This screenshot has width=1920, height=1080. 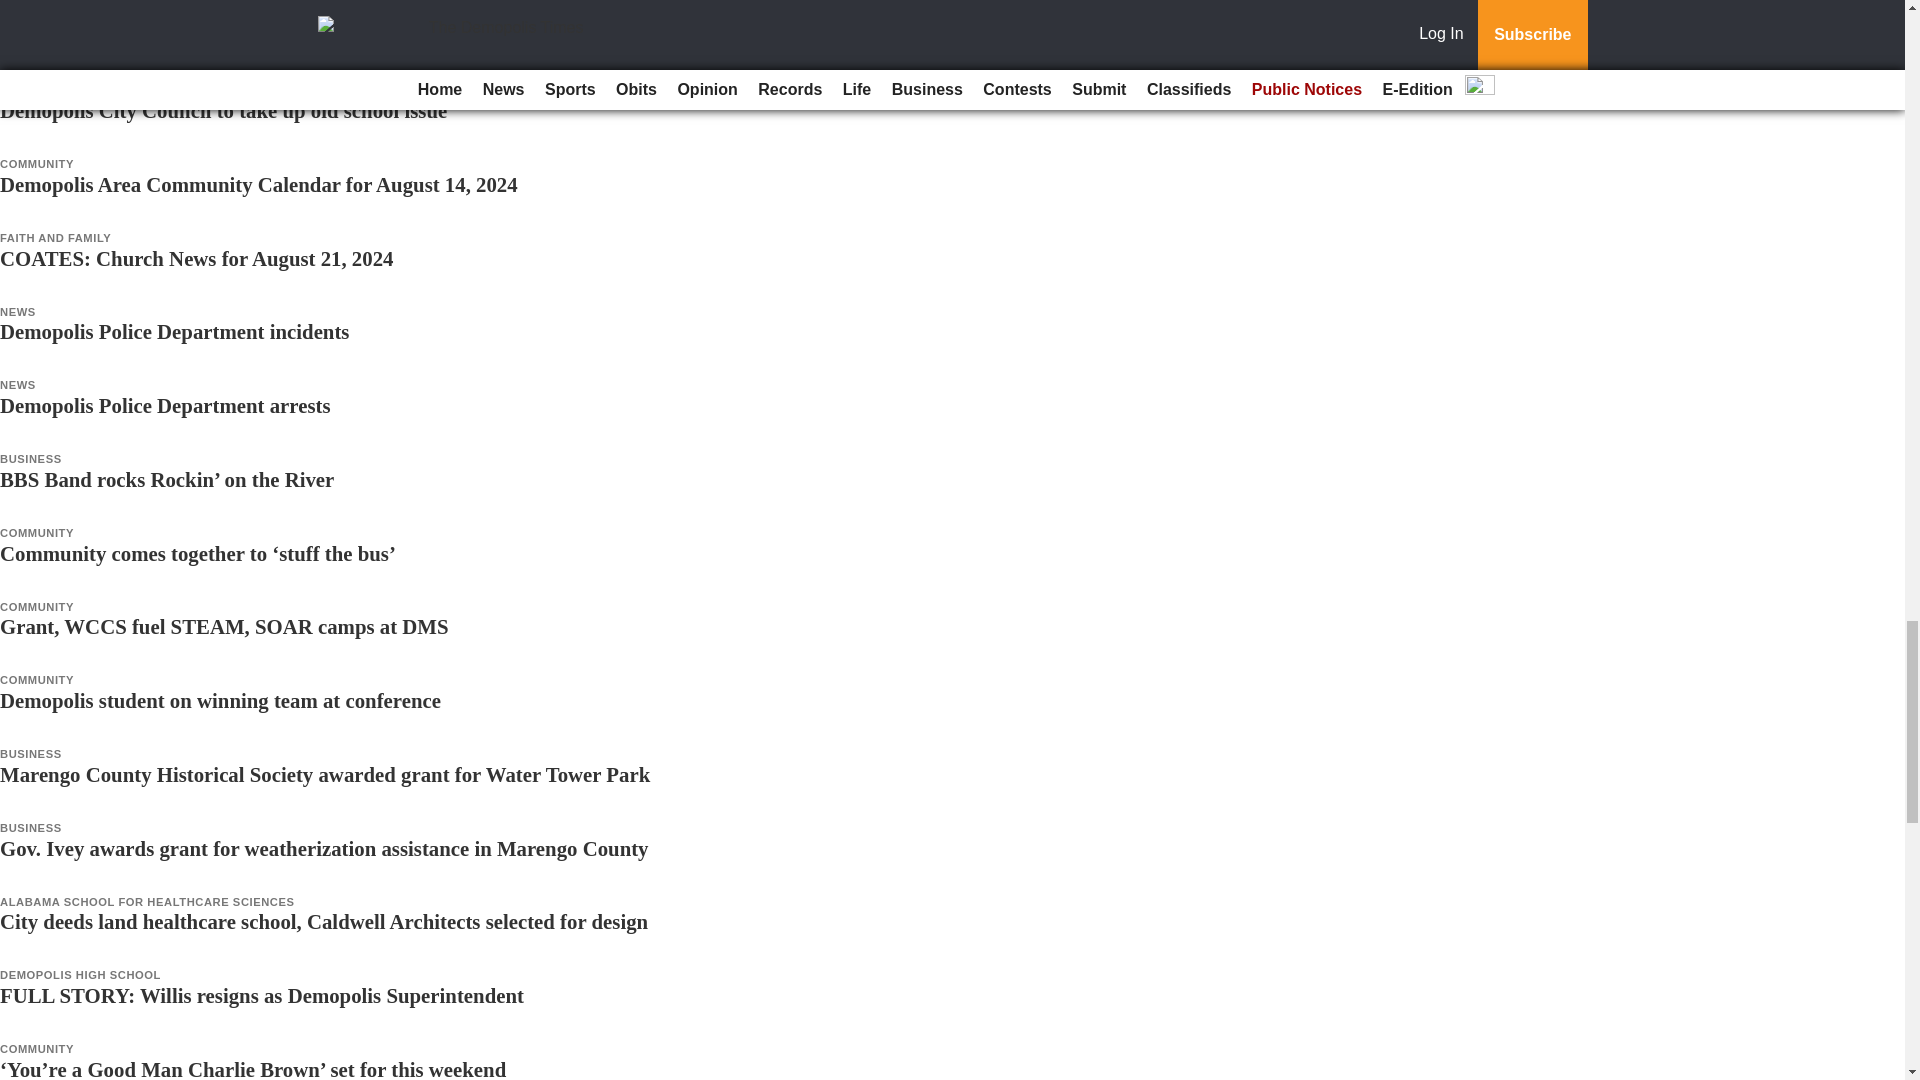 What do you see at coordinates (224, 110) in the screenshot?
I see `Demopolis City Council to take up old school issue` at bounding box center [224, 110].